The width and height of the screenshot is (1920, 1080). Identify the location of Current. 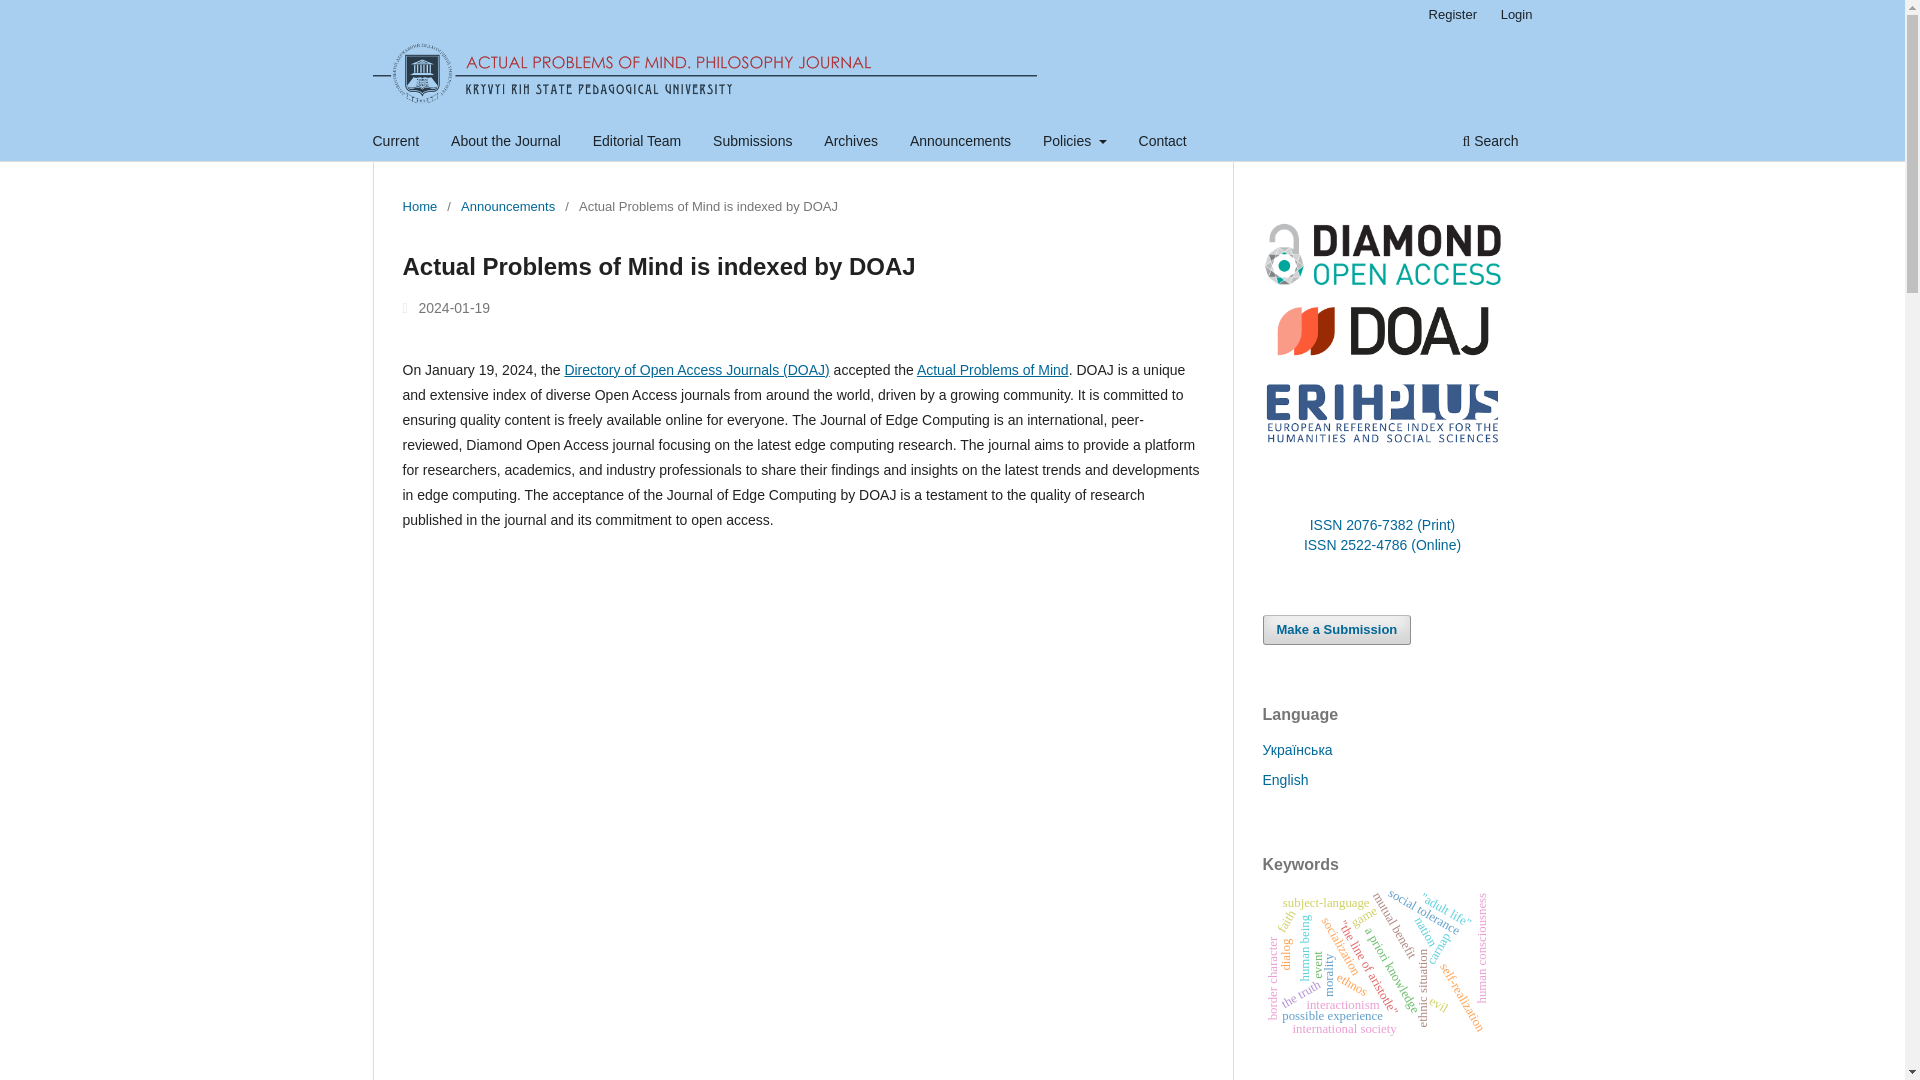
(396, 143).